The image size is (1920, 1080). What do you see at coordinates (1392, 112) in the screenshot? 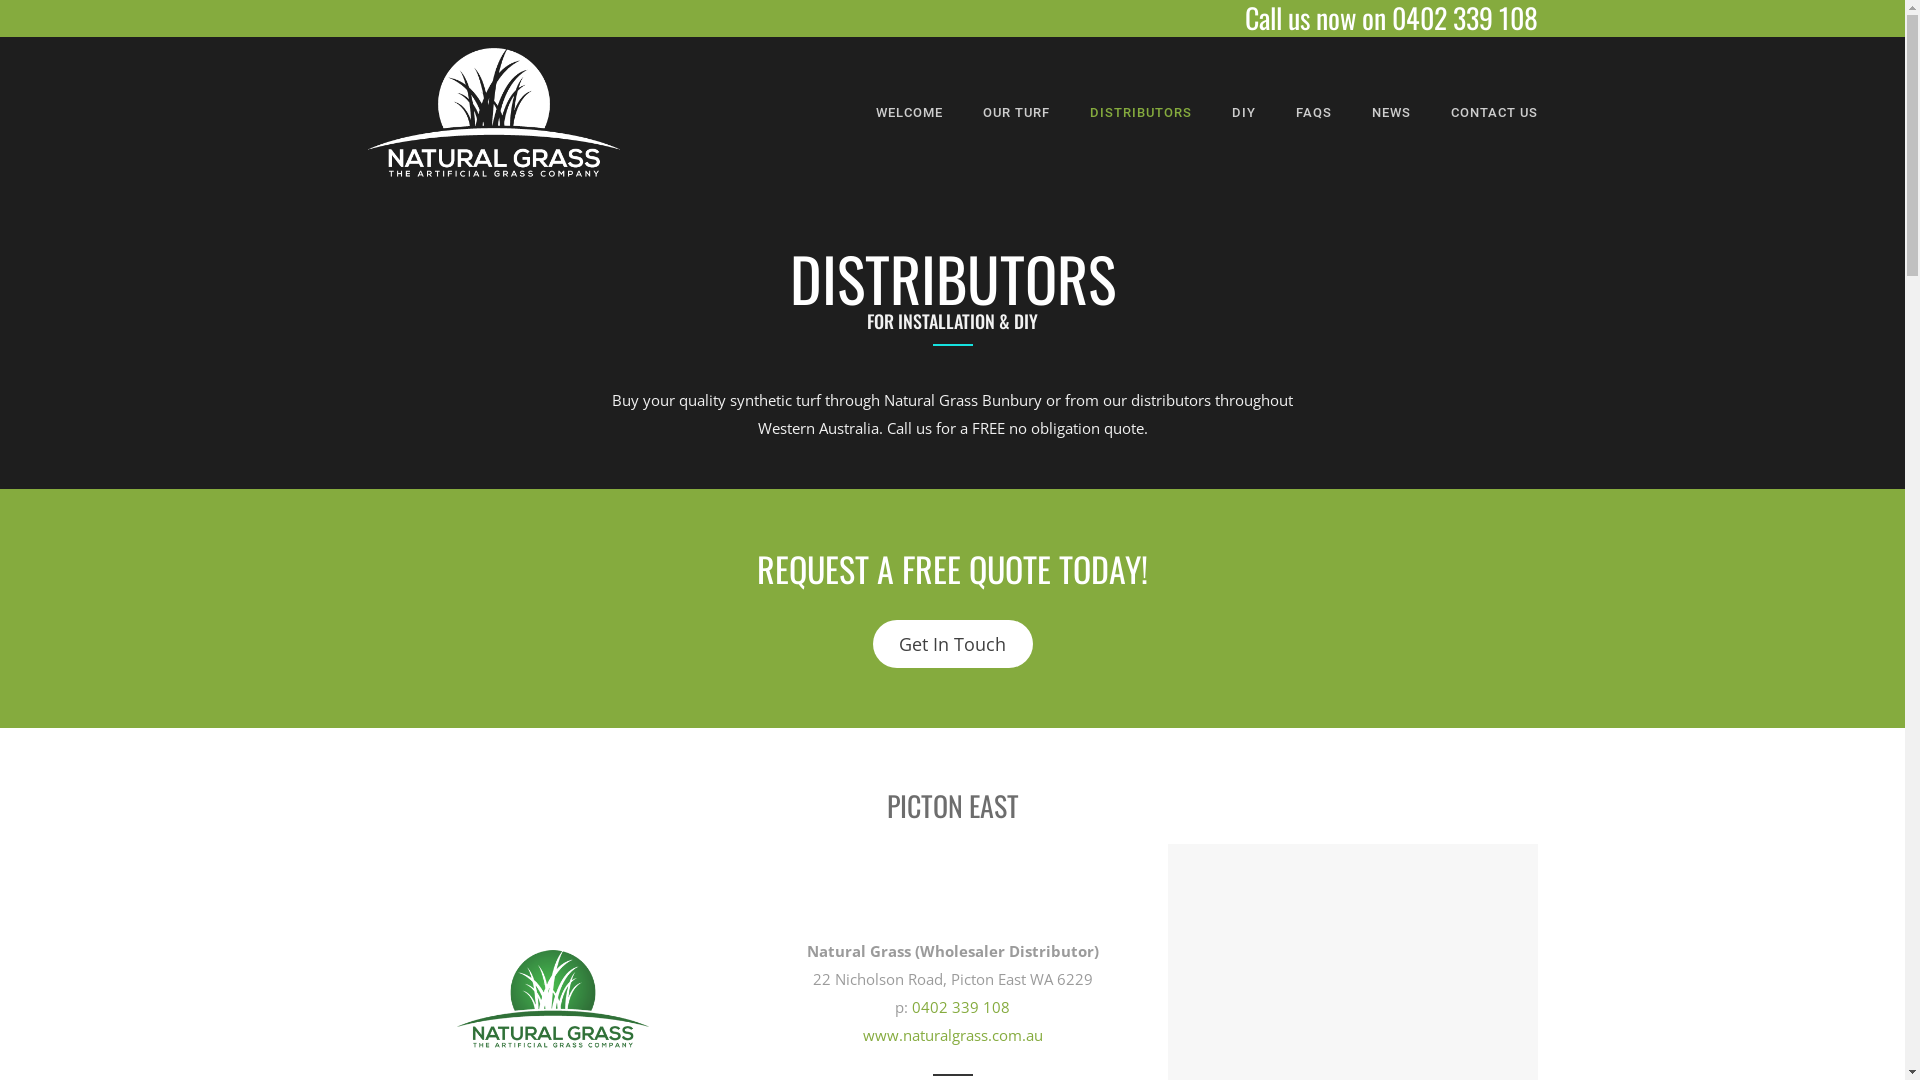
I see `NEWS` at bounding box center [1392, 112].